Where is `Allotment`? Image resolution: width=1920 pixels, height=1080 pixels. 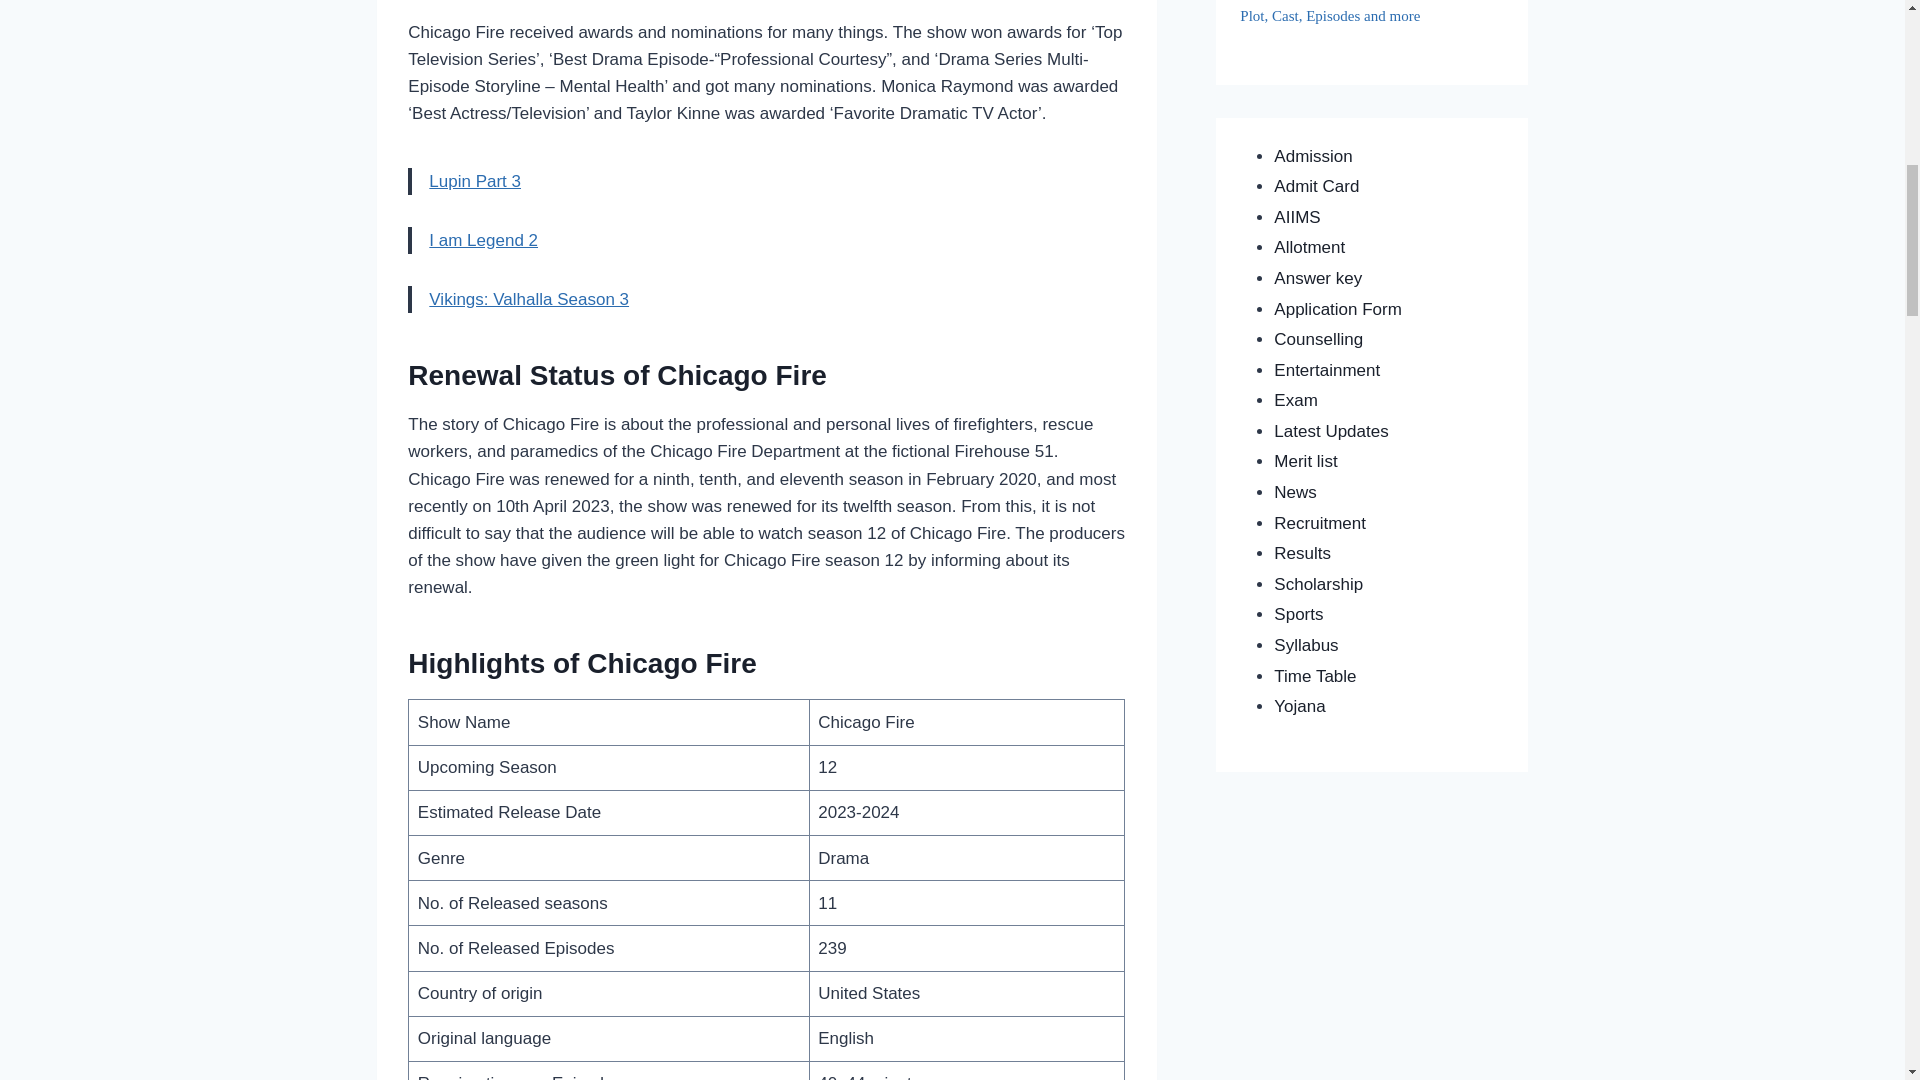 Allotment is located at coordinates (1310, 247).